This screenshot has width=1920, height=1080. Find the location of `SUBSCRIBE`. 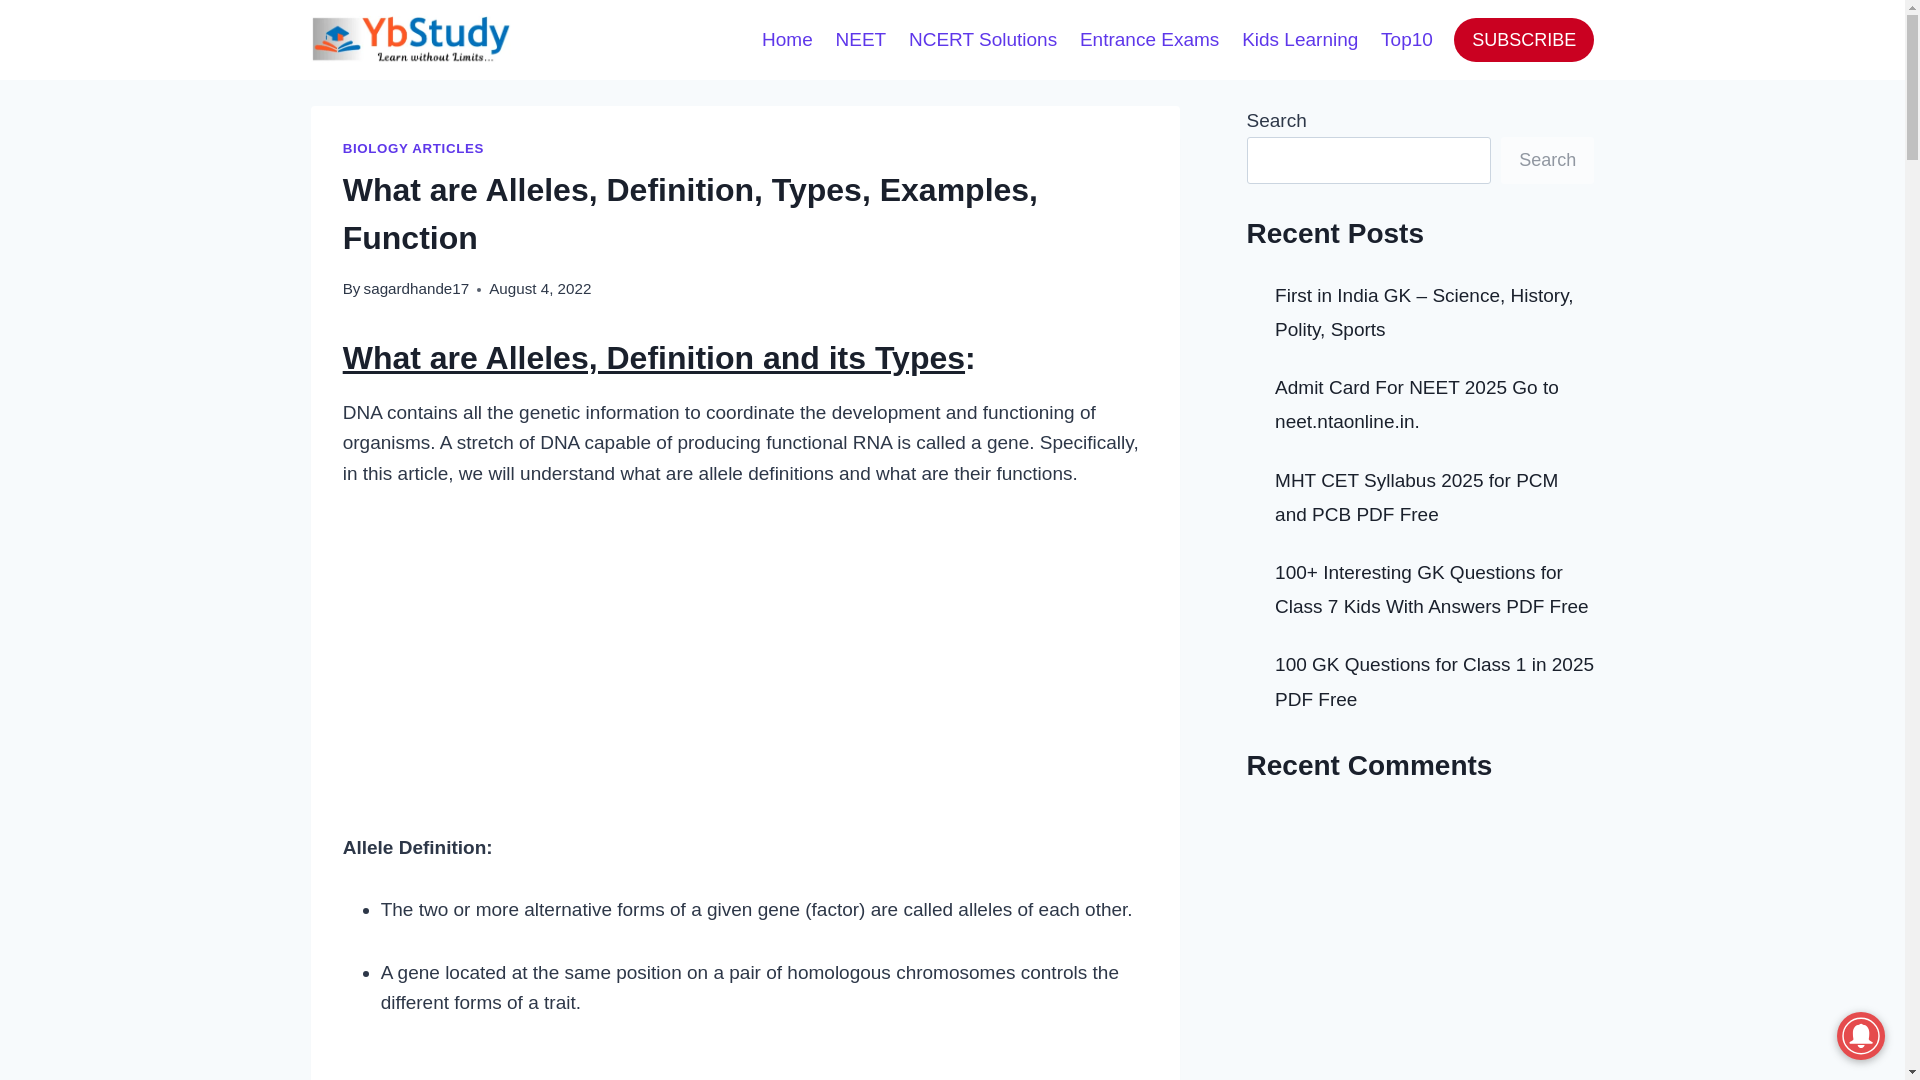

SUBSCRIBE is located at coordinates (1523, 39).